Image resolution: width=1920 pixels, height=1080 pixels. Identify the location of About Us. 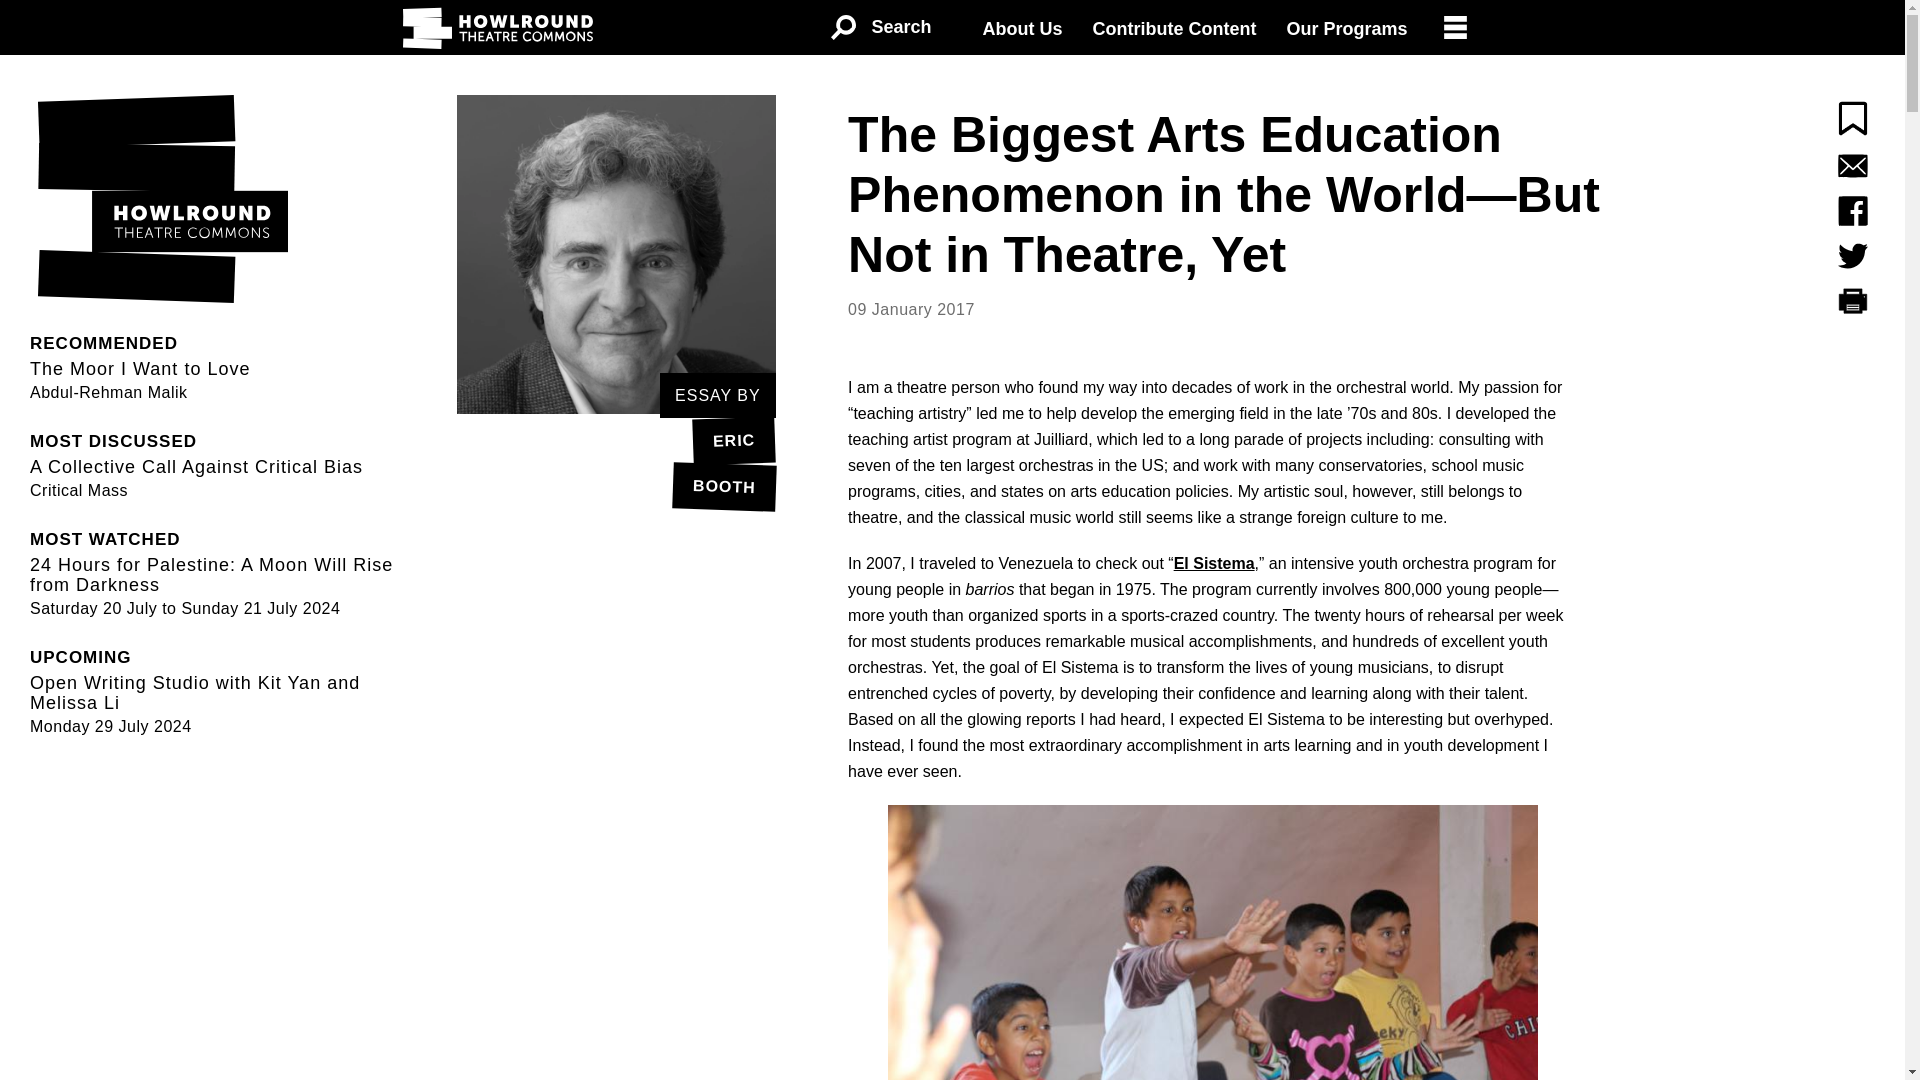
(135, 366).